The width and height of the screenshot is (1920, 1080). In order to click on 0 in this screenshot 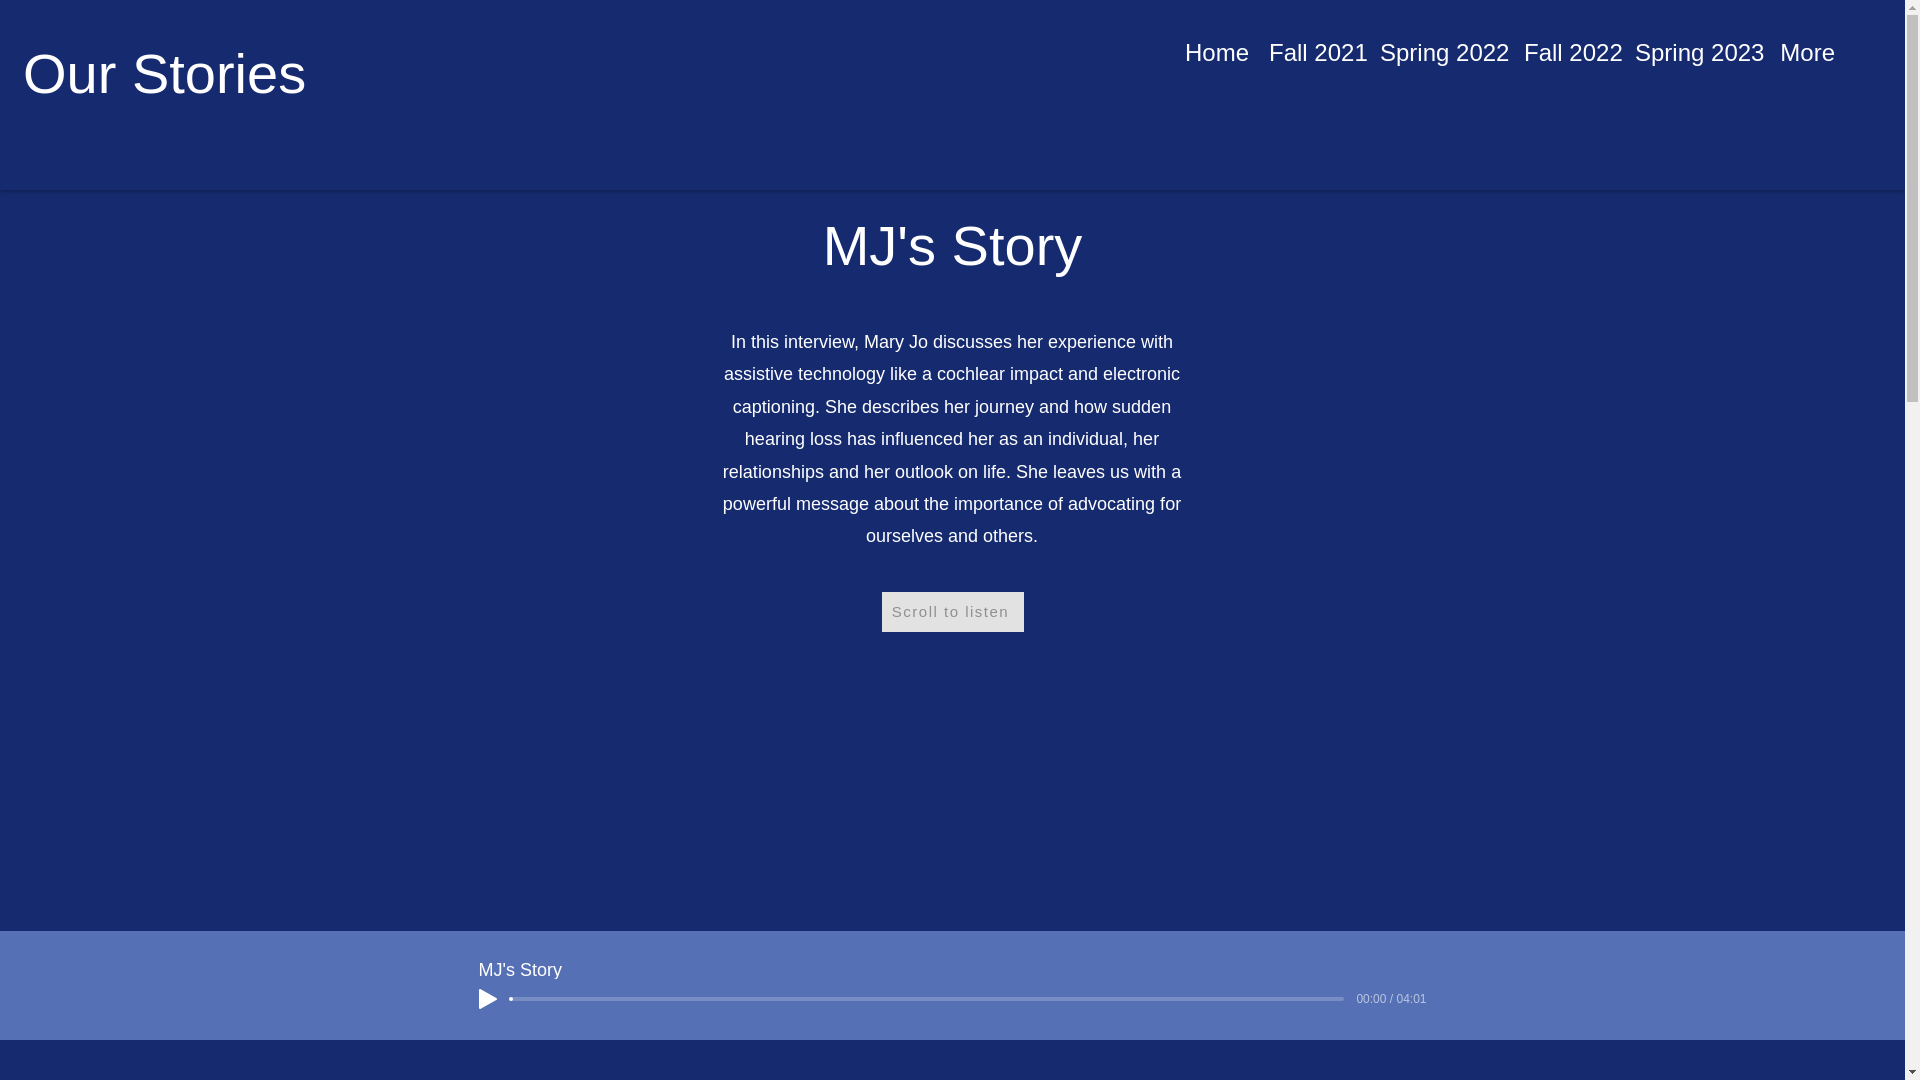, I will do `click(927, 998)`.